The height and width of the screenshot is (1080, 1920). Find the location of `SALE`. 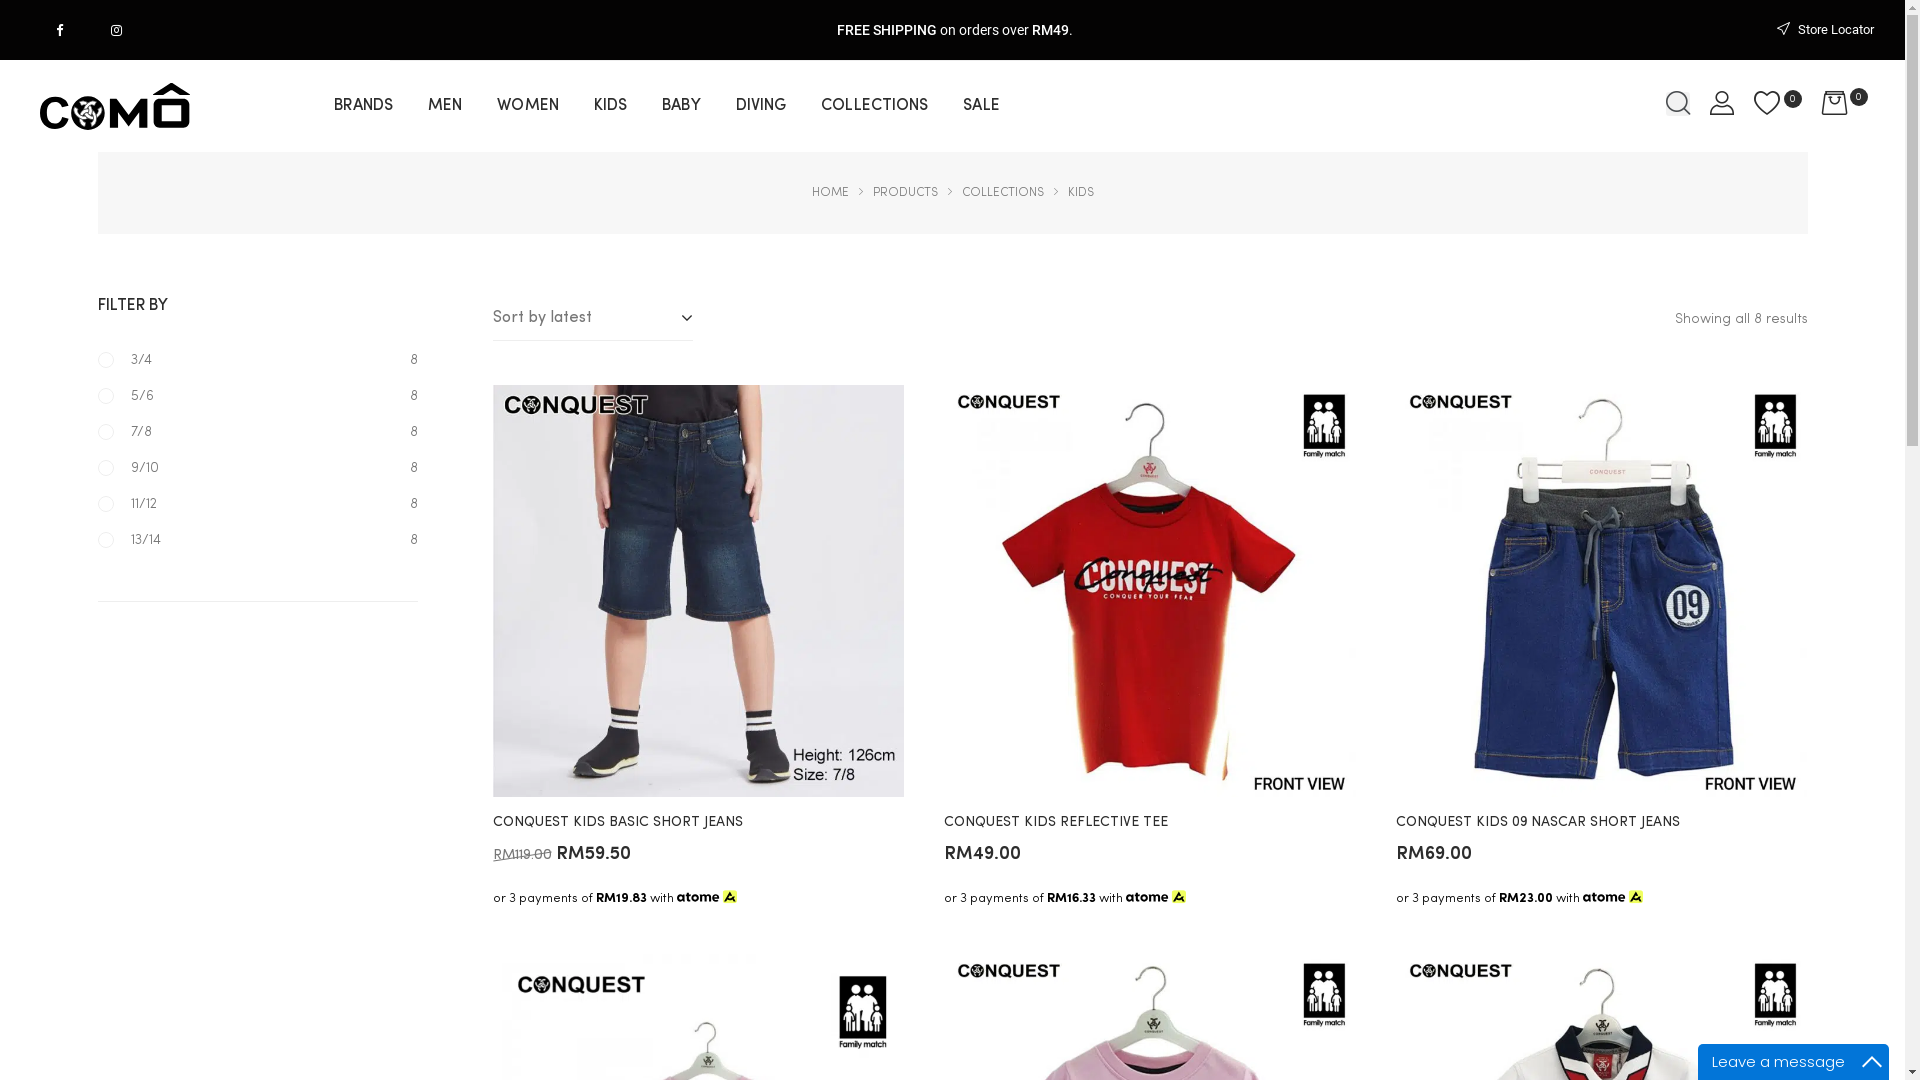

SALE is located at coordinates (980, 106).